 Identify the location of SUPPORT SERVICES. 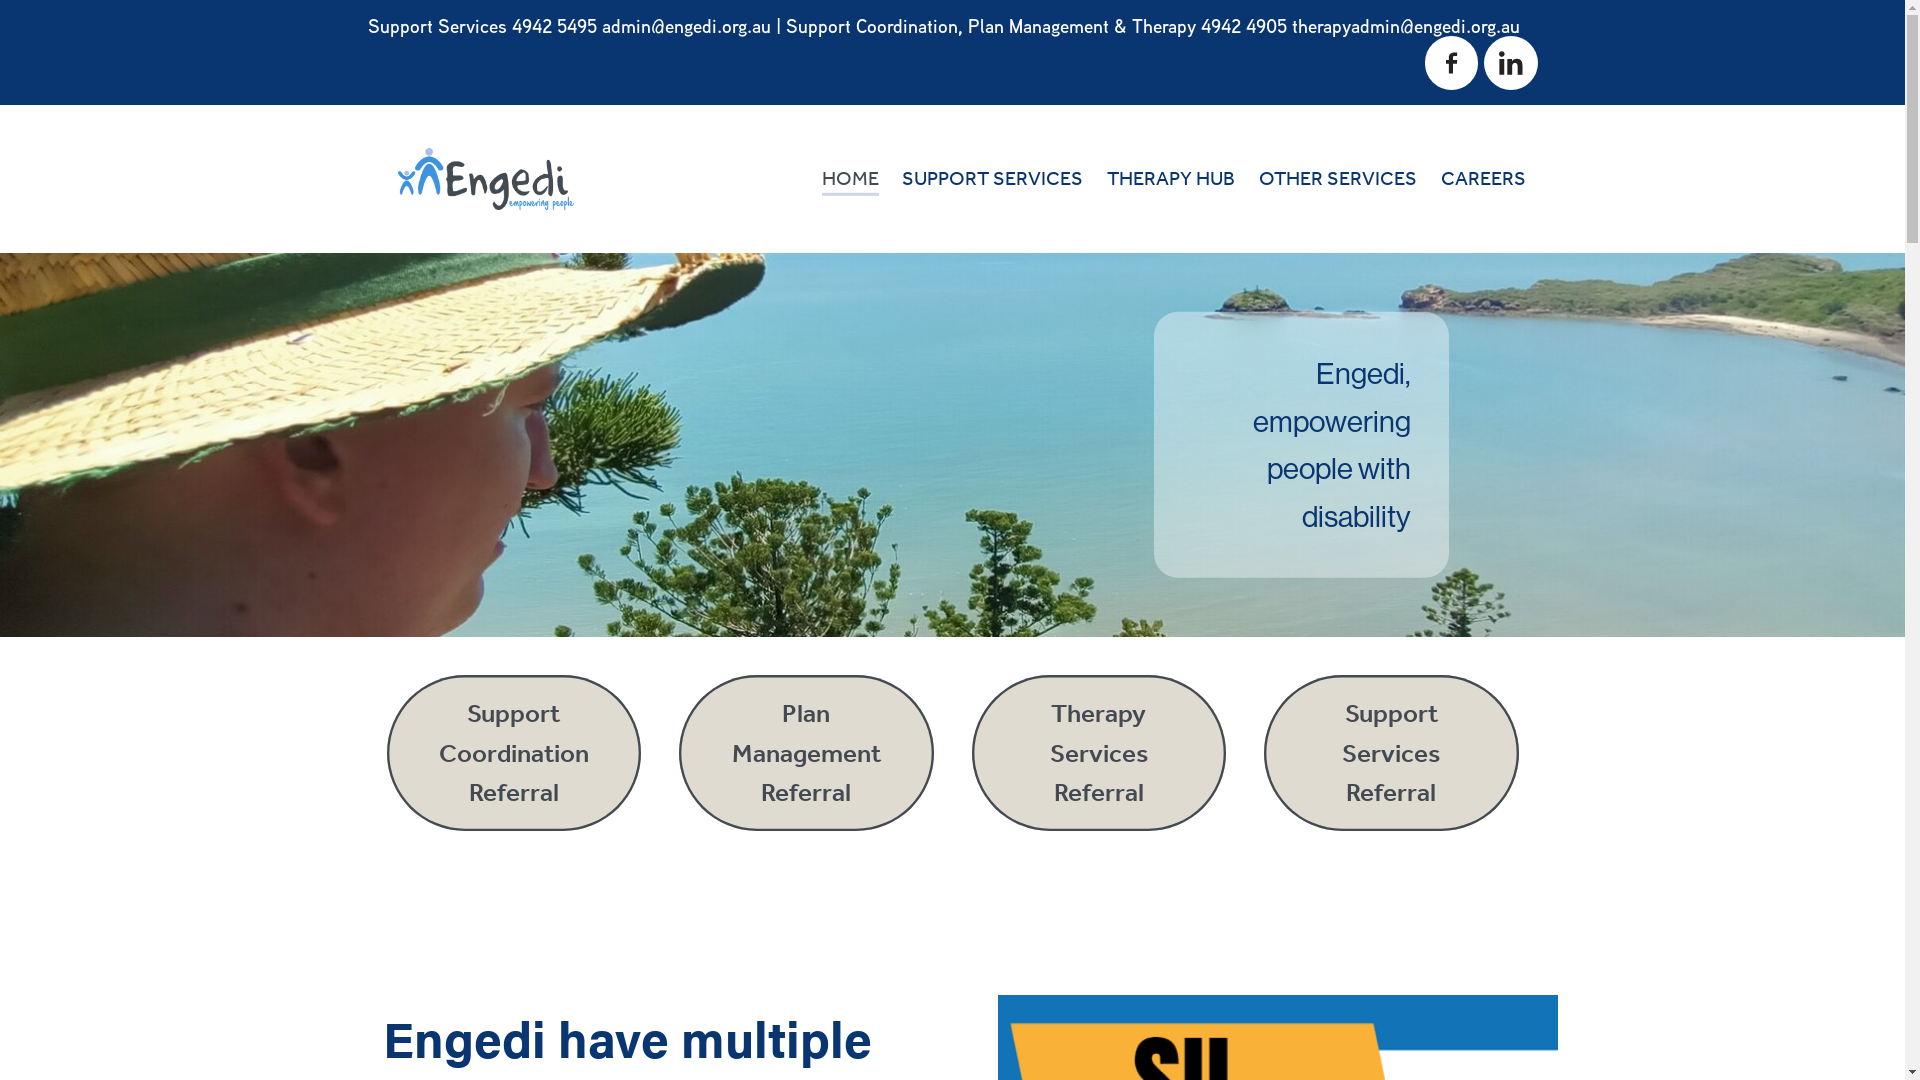
(992, 179).